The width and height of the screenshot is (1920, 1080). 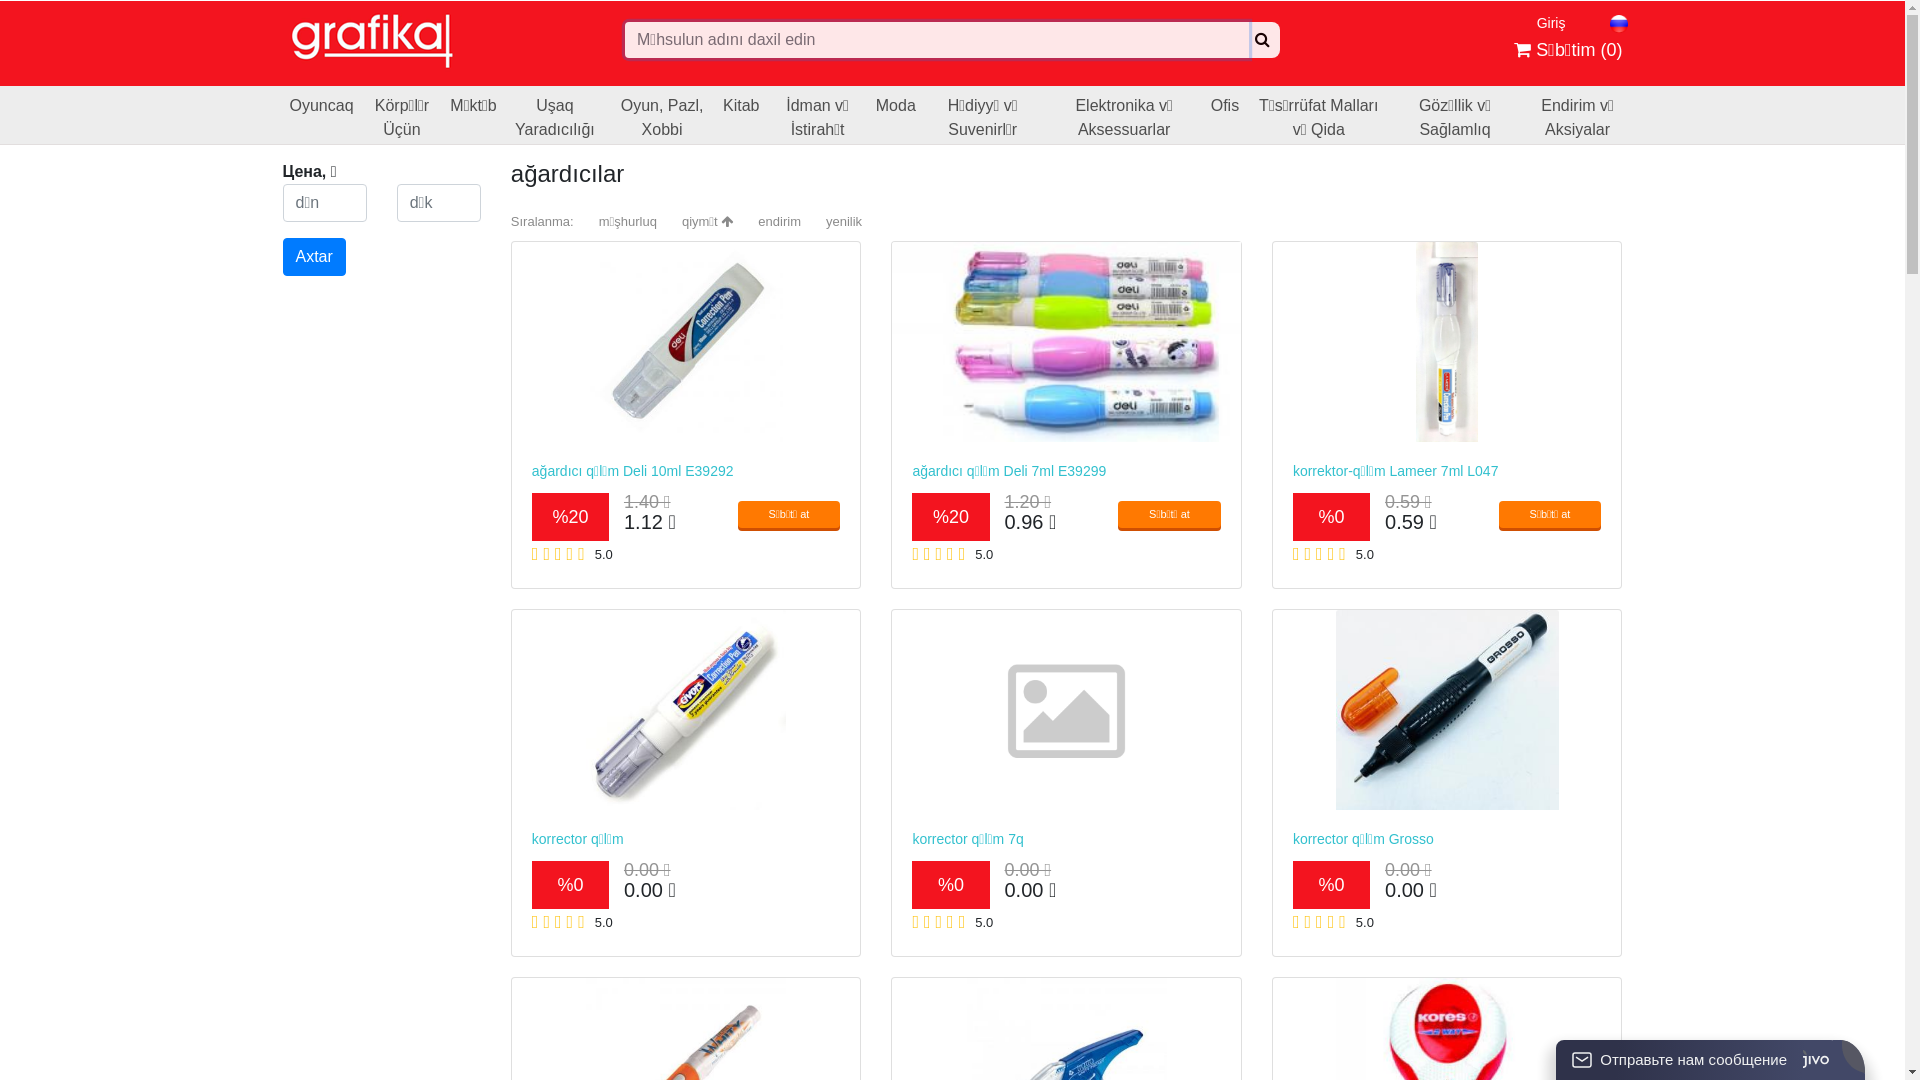 I want to click on Oyun, Pazl, Xobbi, so click(x=662, y=115).